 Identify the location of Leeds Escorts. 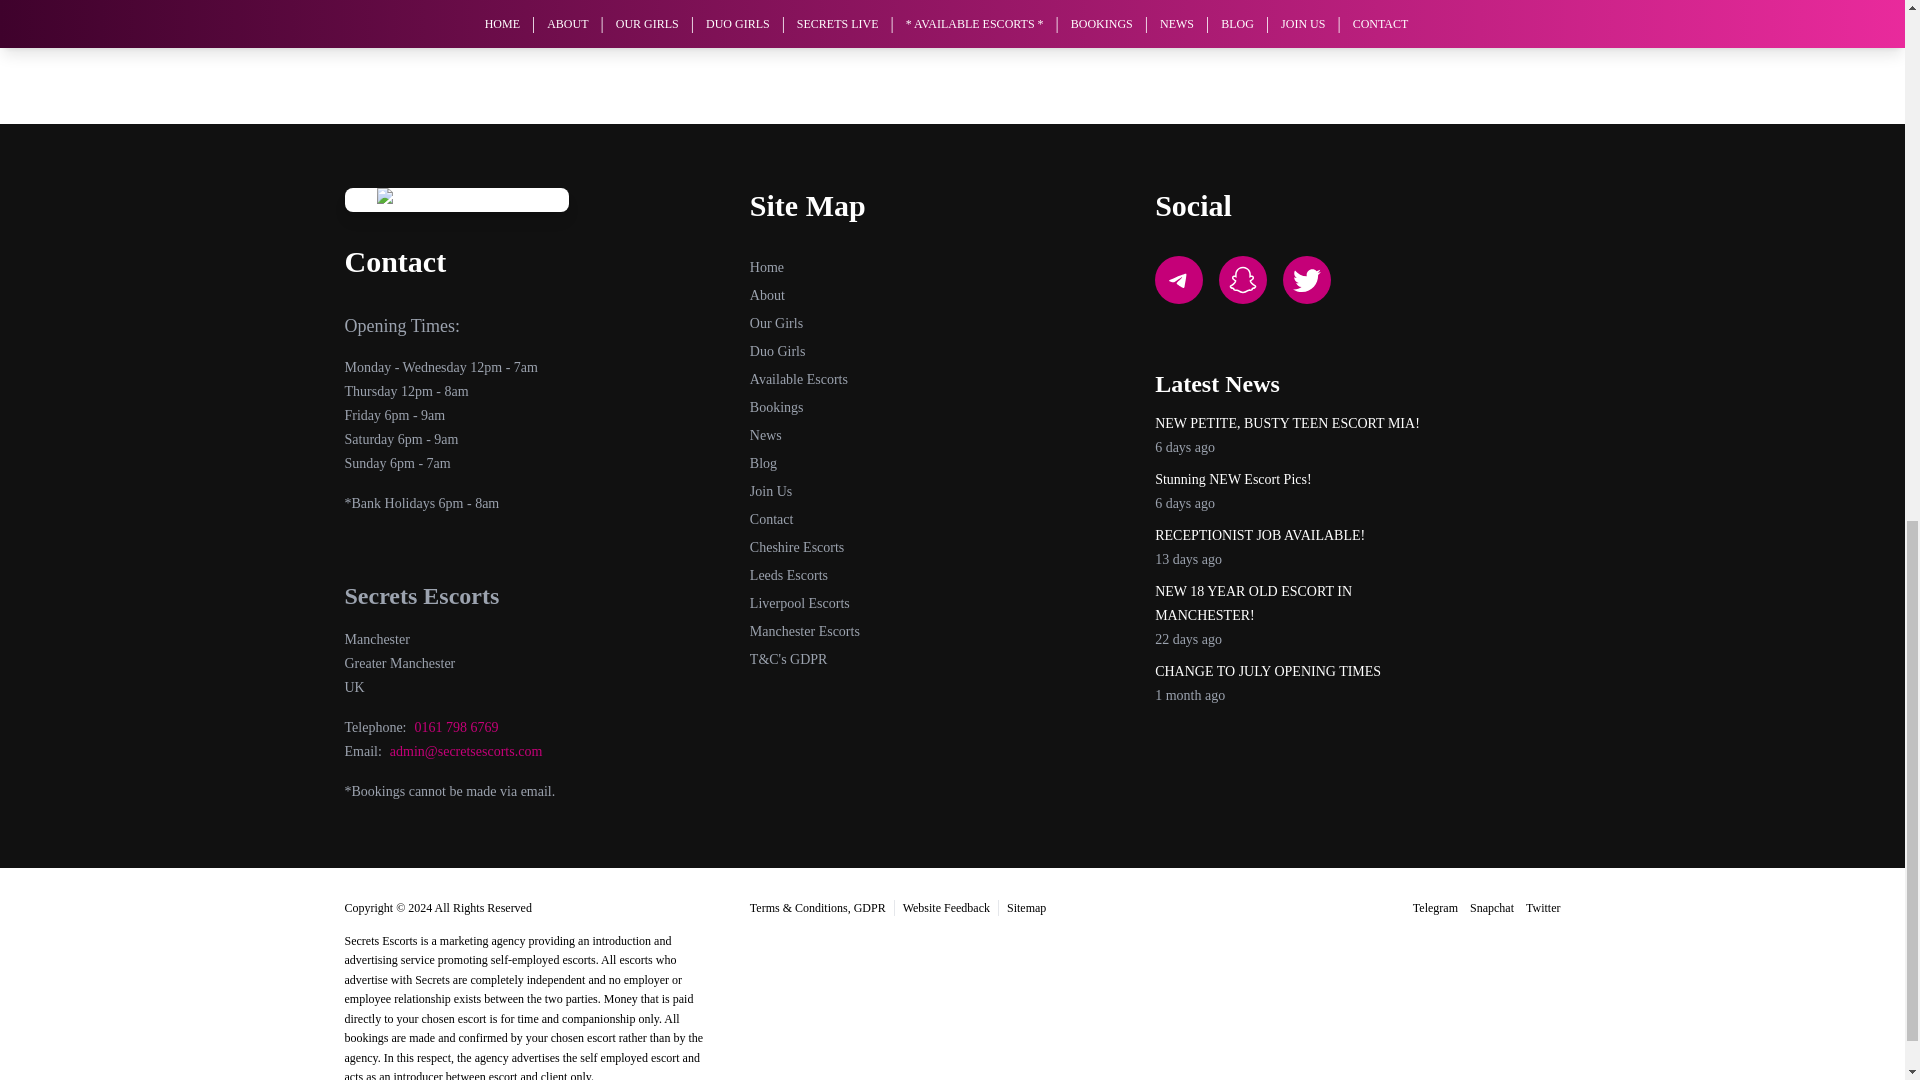
(788, 576).